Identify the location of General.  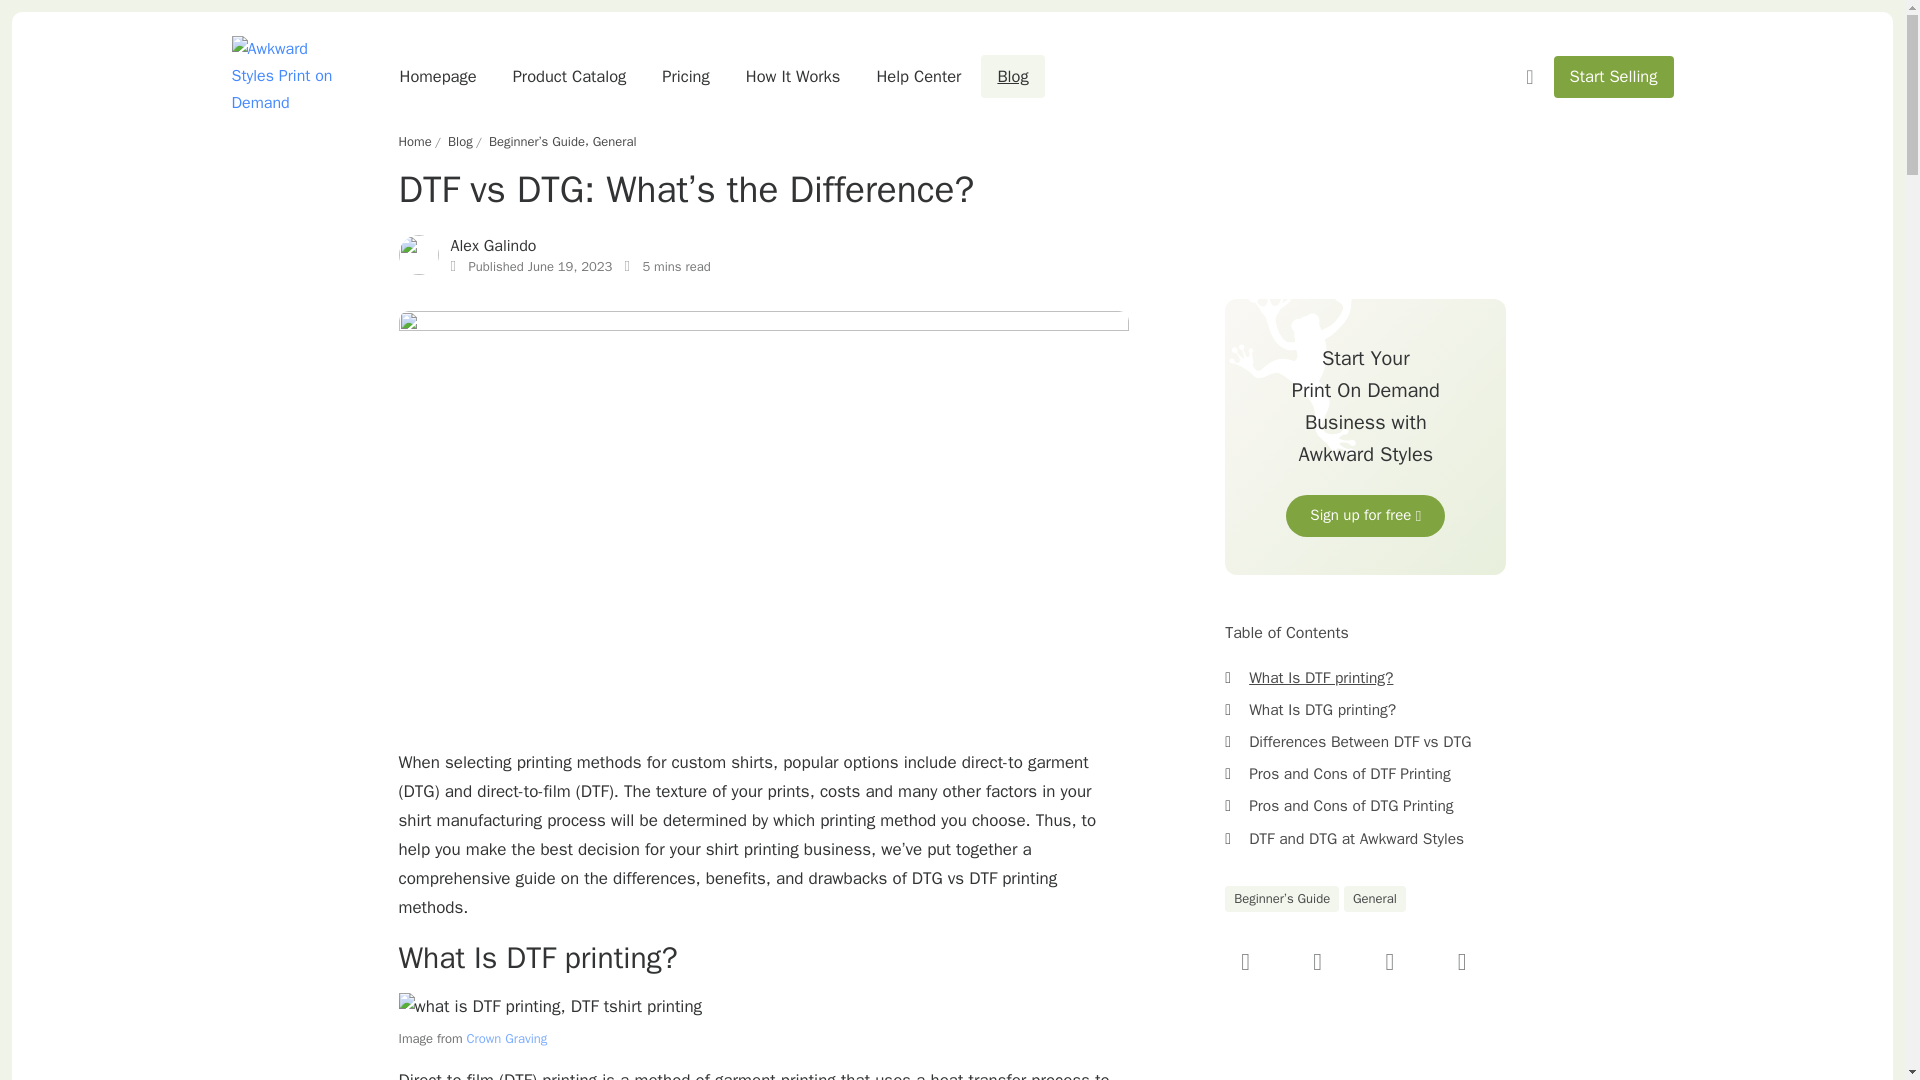
(615, 142).